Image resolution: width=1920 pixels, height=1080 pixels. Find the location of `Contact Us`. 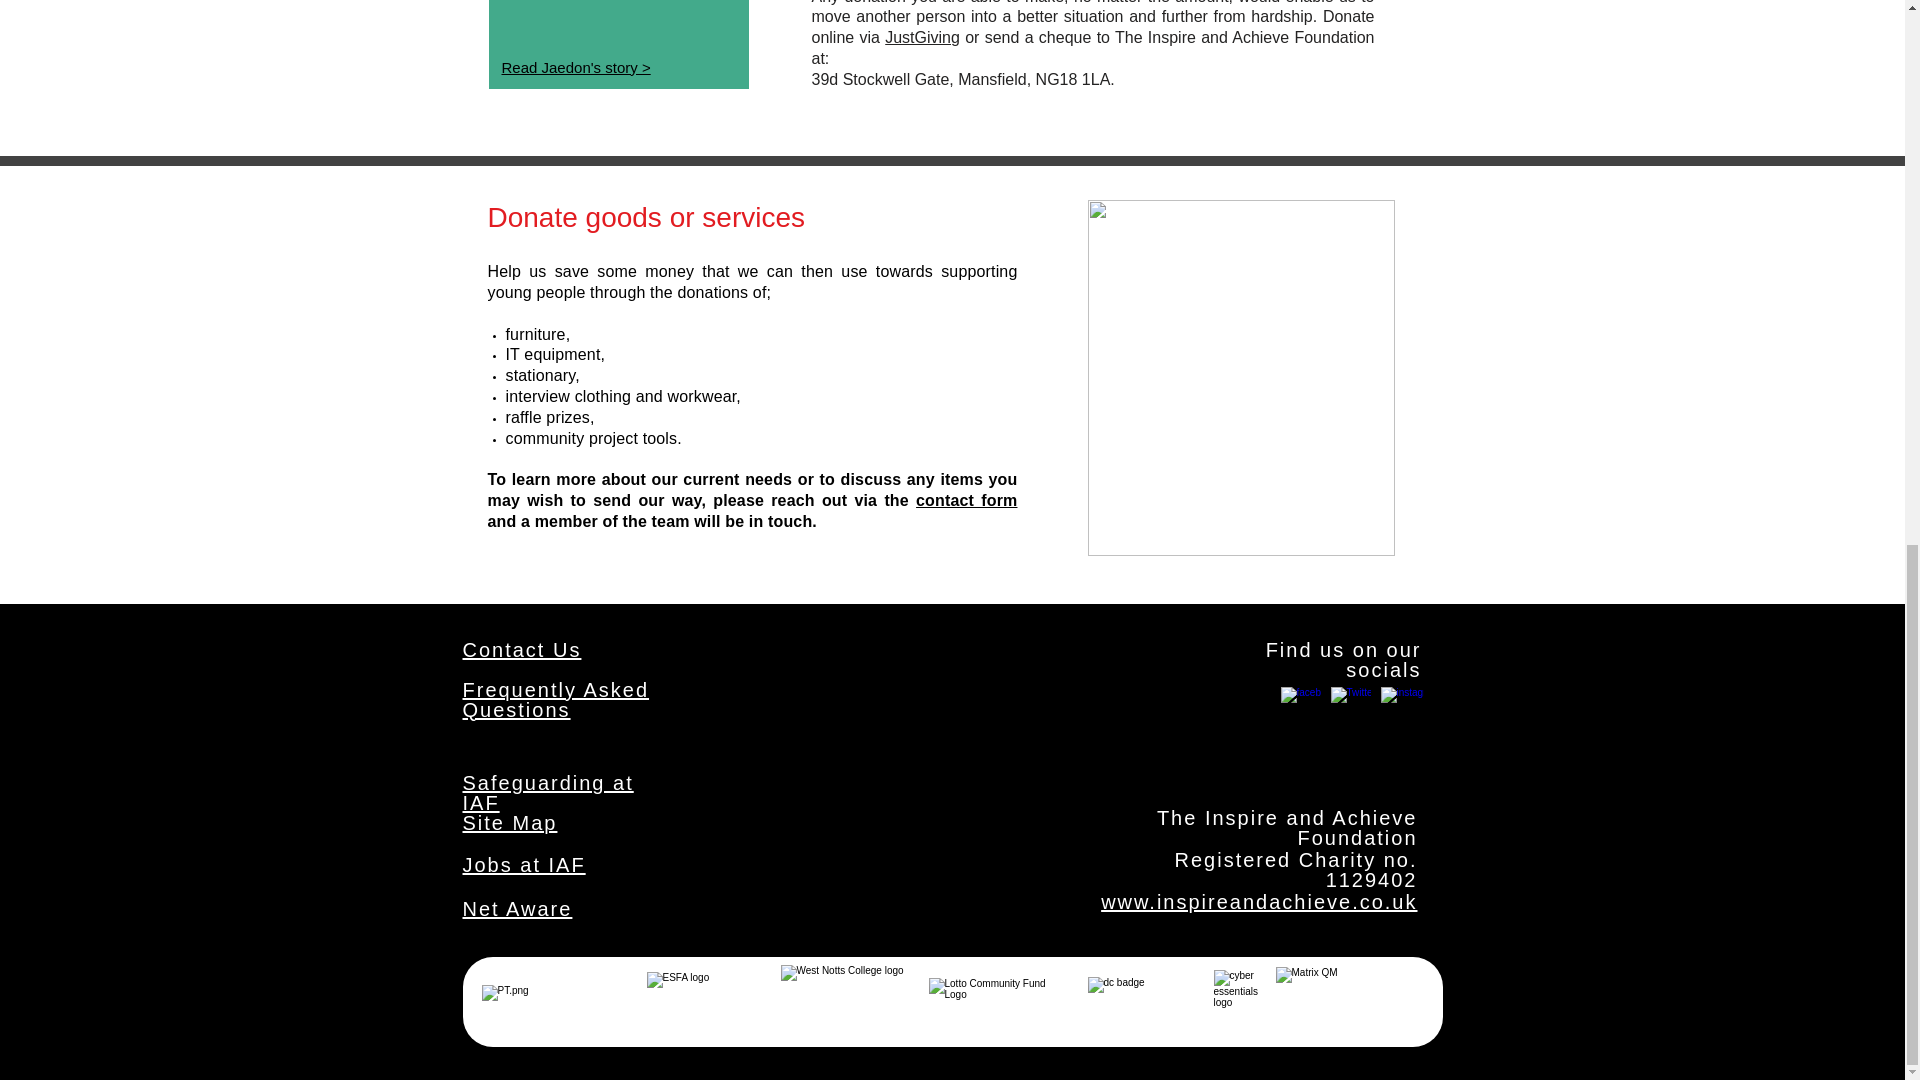

Contact Us is located at coordinates (522, 650).